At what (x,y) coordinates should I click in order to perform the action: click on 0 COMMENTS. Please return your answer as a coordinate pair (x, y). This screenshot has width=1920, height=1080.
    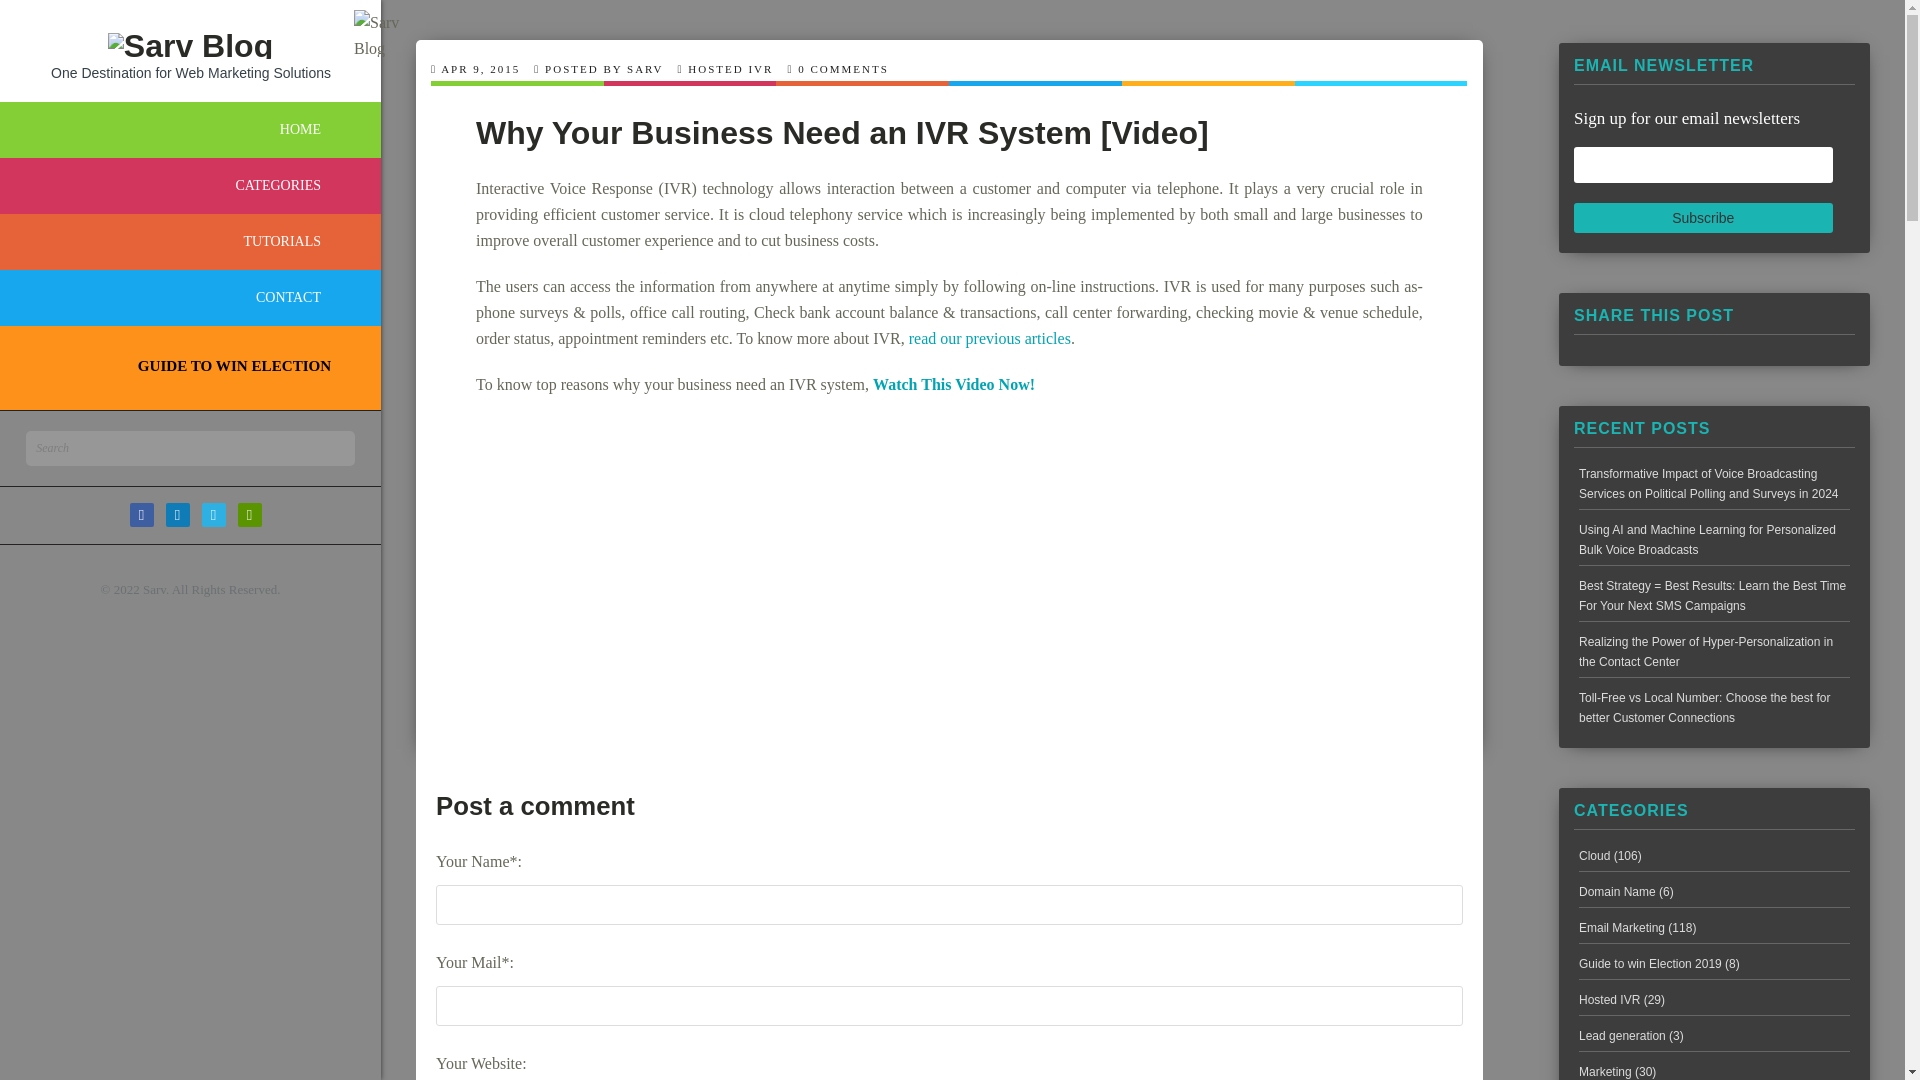
    Looking at the image, I should click on (843, 68).